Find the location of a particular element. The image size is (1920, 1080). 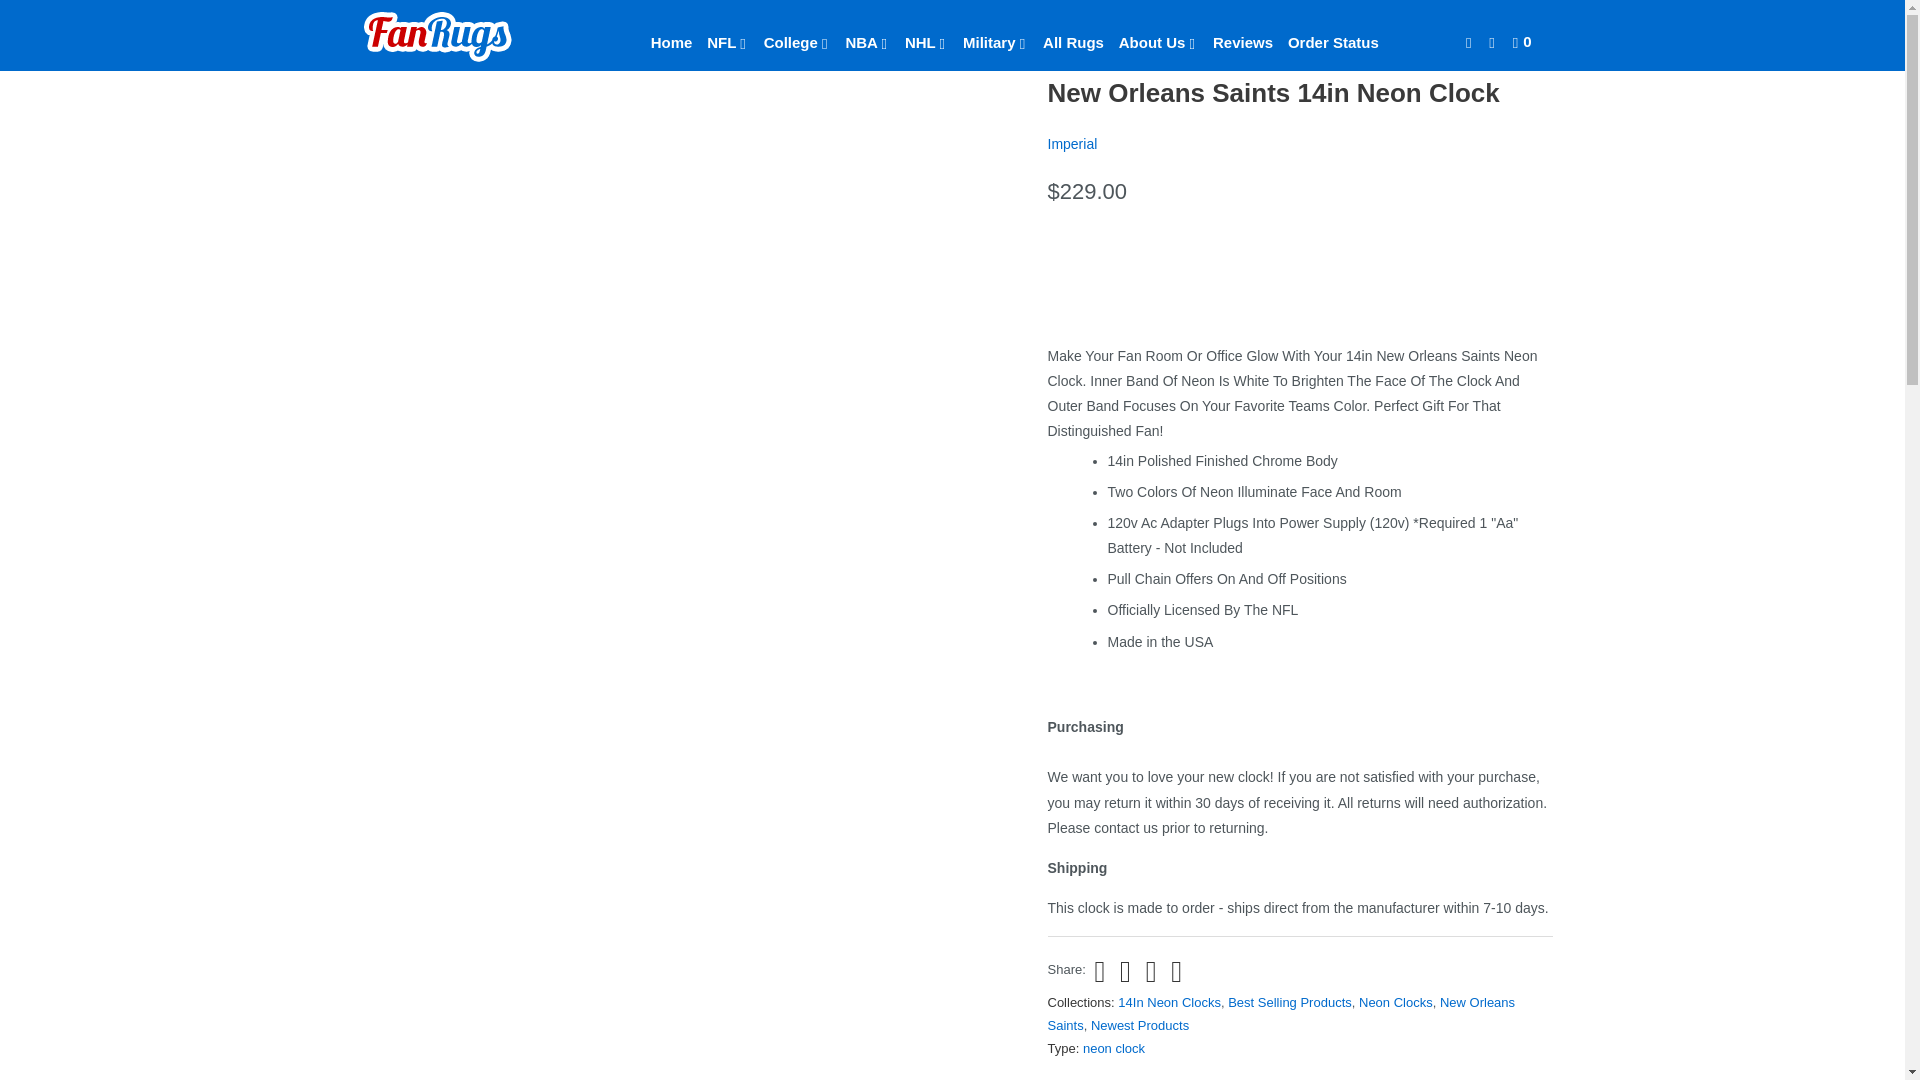

Imperial is located at coordinates (1073, 144).